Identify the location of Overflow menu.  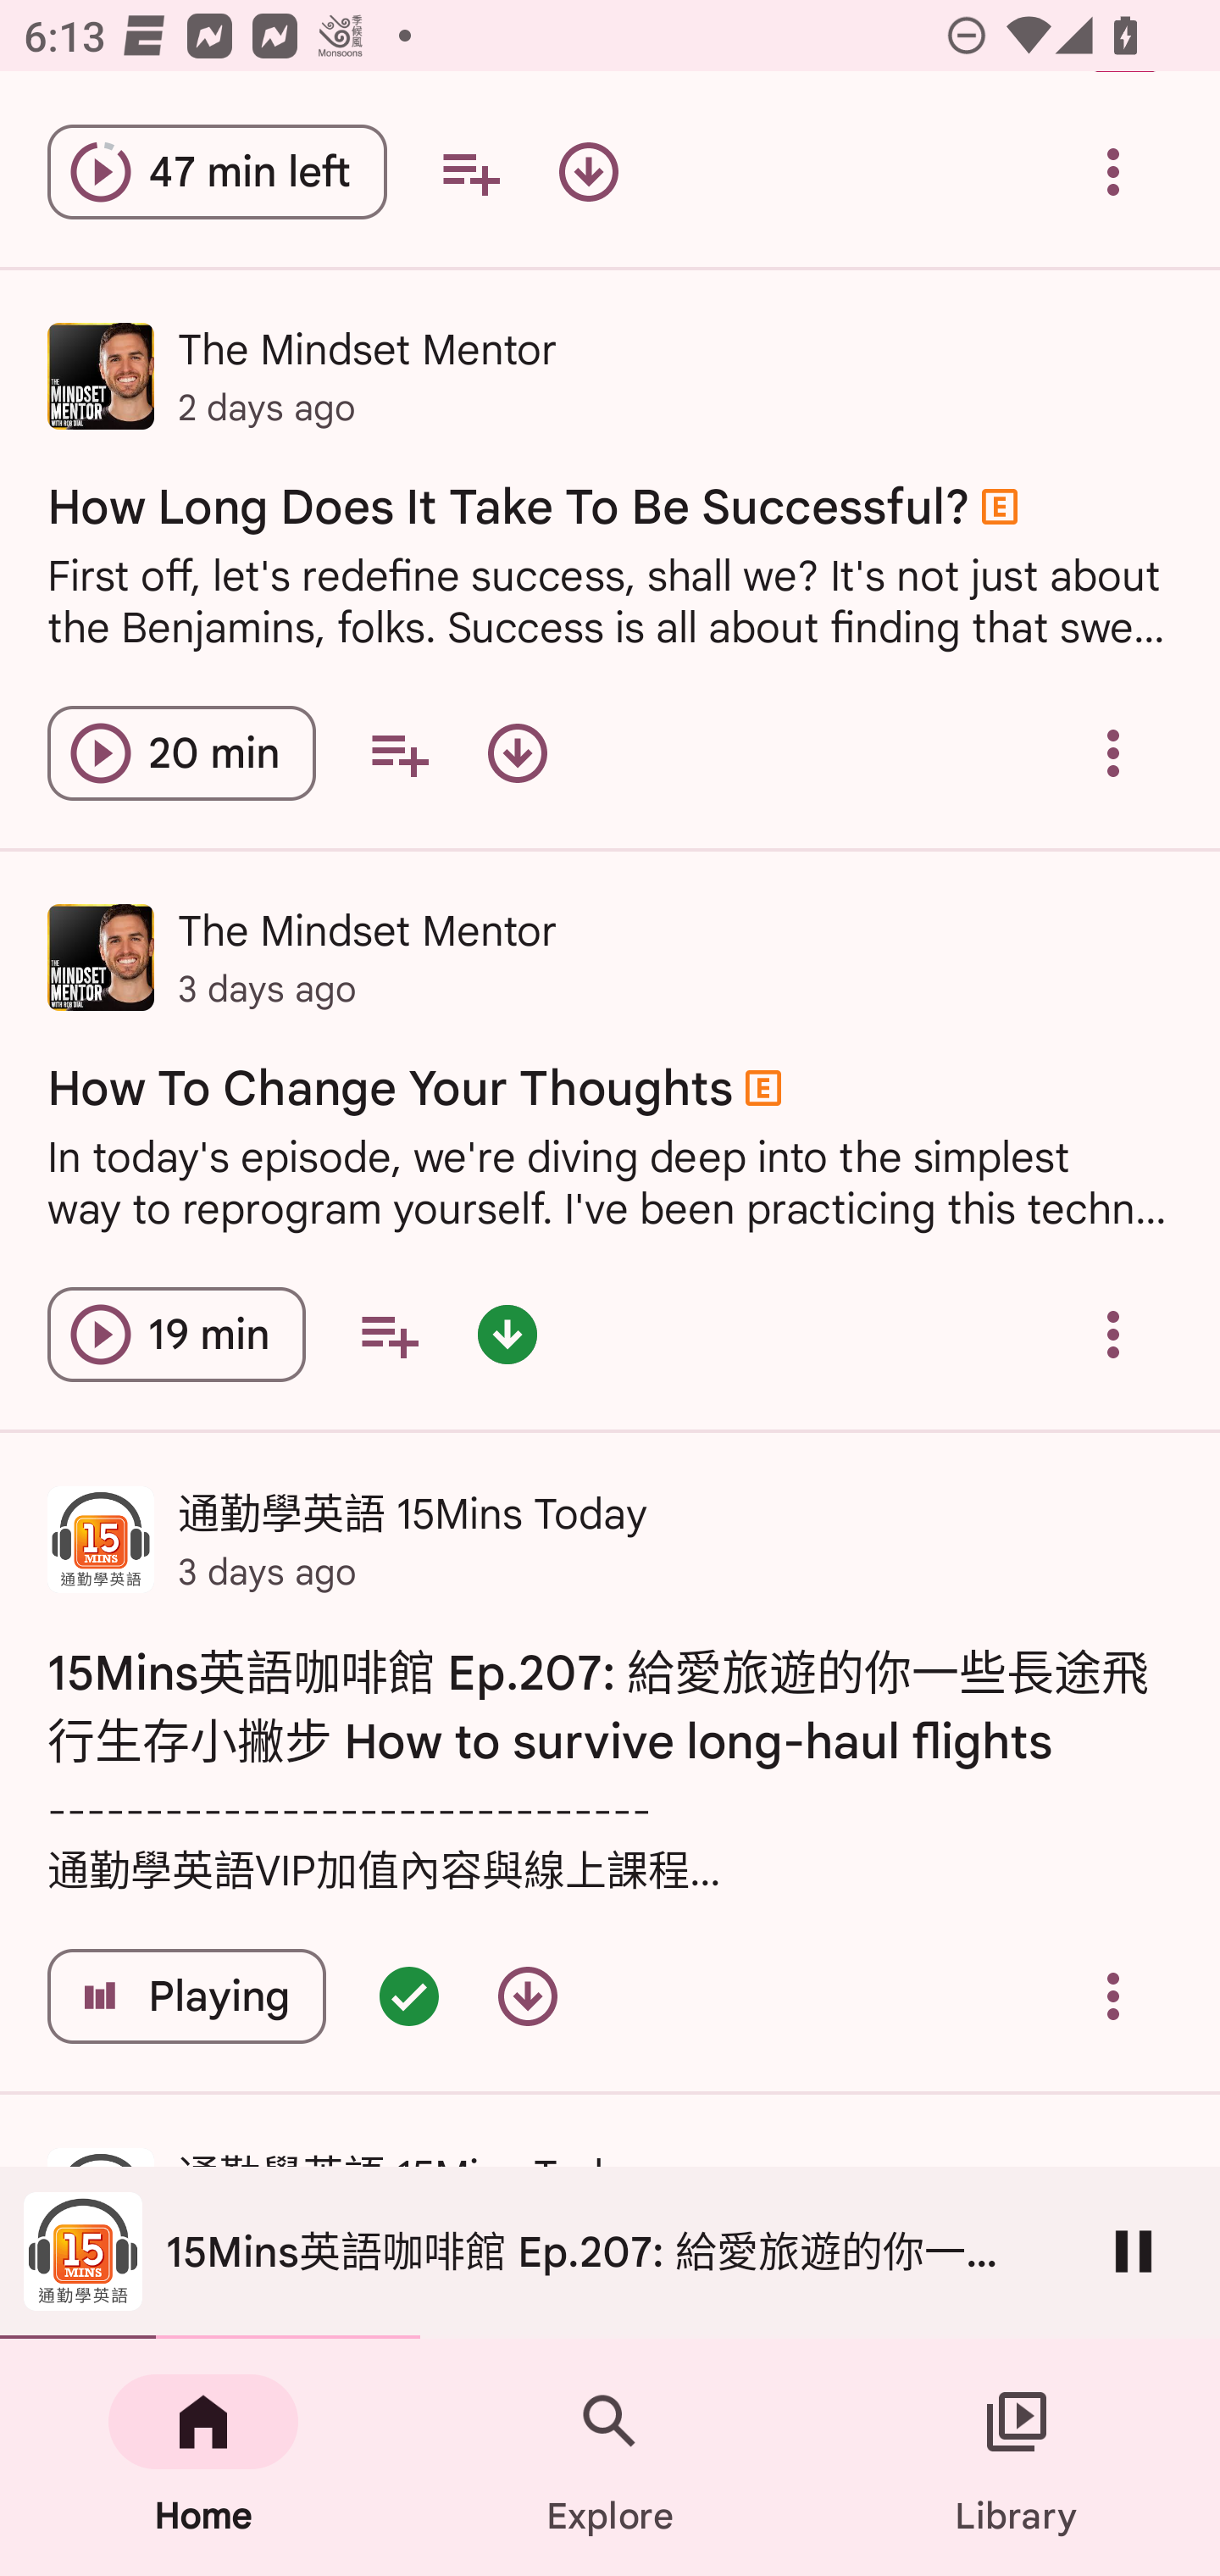
(1113, 171).